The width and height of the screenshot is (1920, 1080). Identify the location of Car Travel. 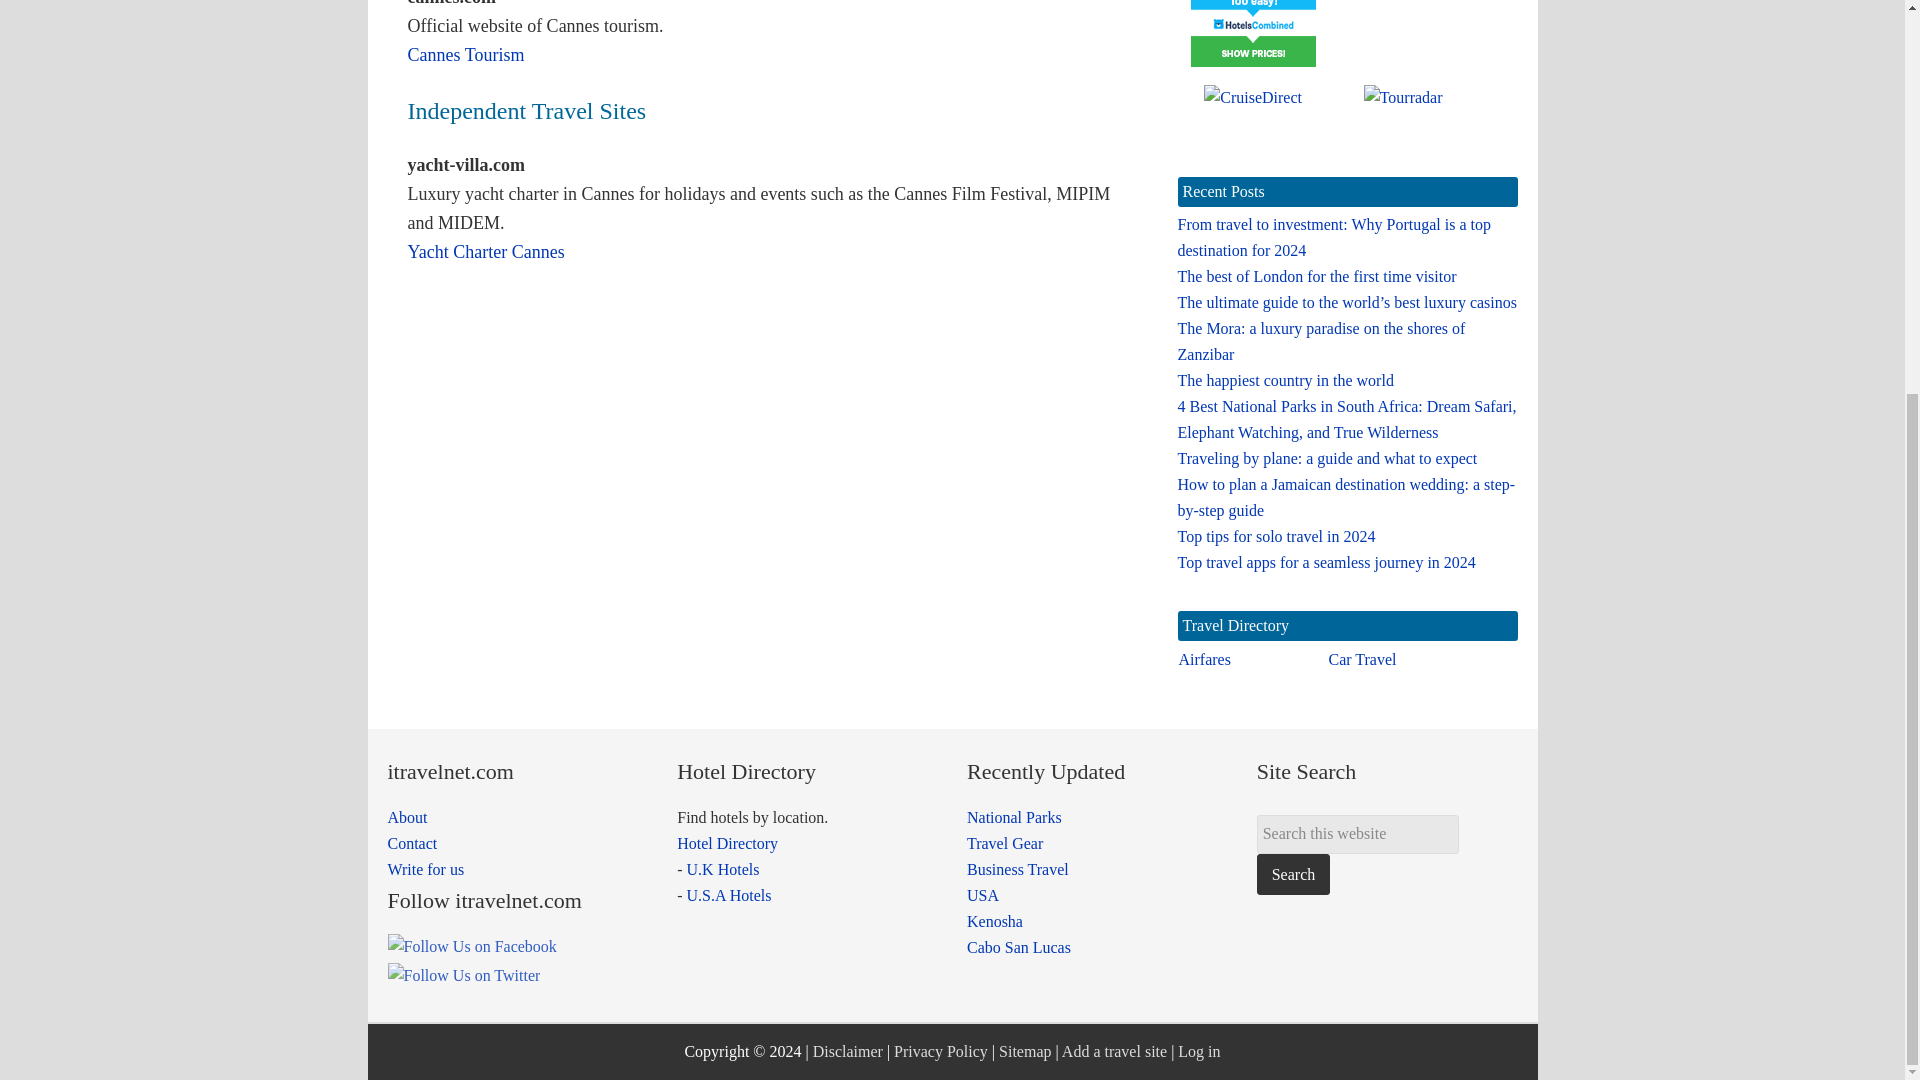
(1362, 660).